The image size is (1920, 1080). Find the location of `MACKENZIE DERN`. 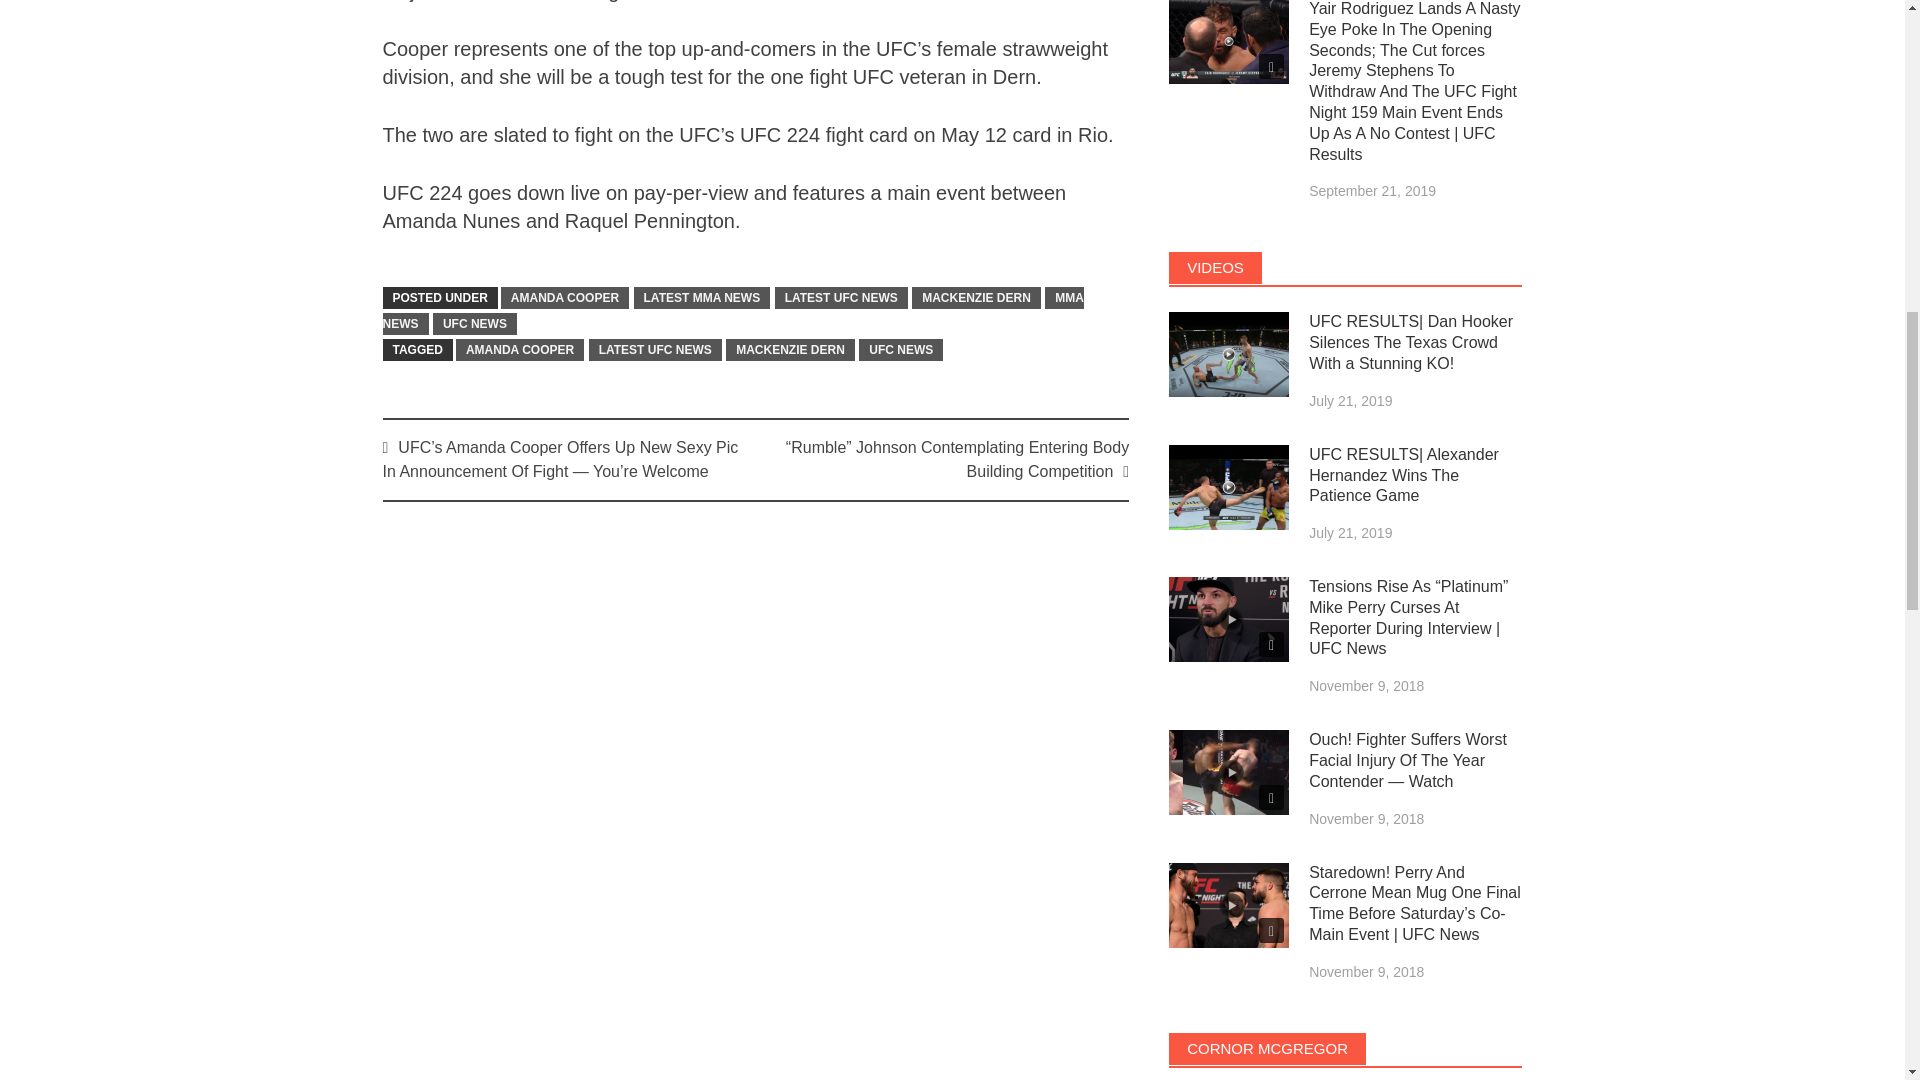

MACKENZIE DERN is located at coordinates (976, 298).